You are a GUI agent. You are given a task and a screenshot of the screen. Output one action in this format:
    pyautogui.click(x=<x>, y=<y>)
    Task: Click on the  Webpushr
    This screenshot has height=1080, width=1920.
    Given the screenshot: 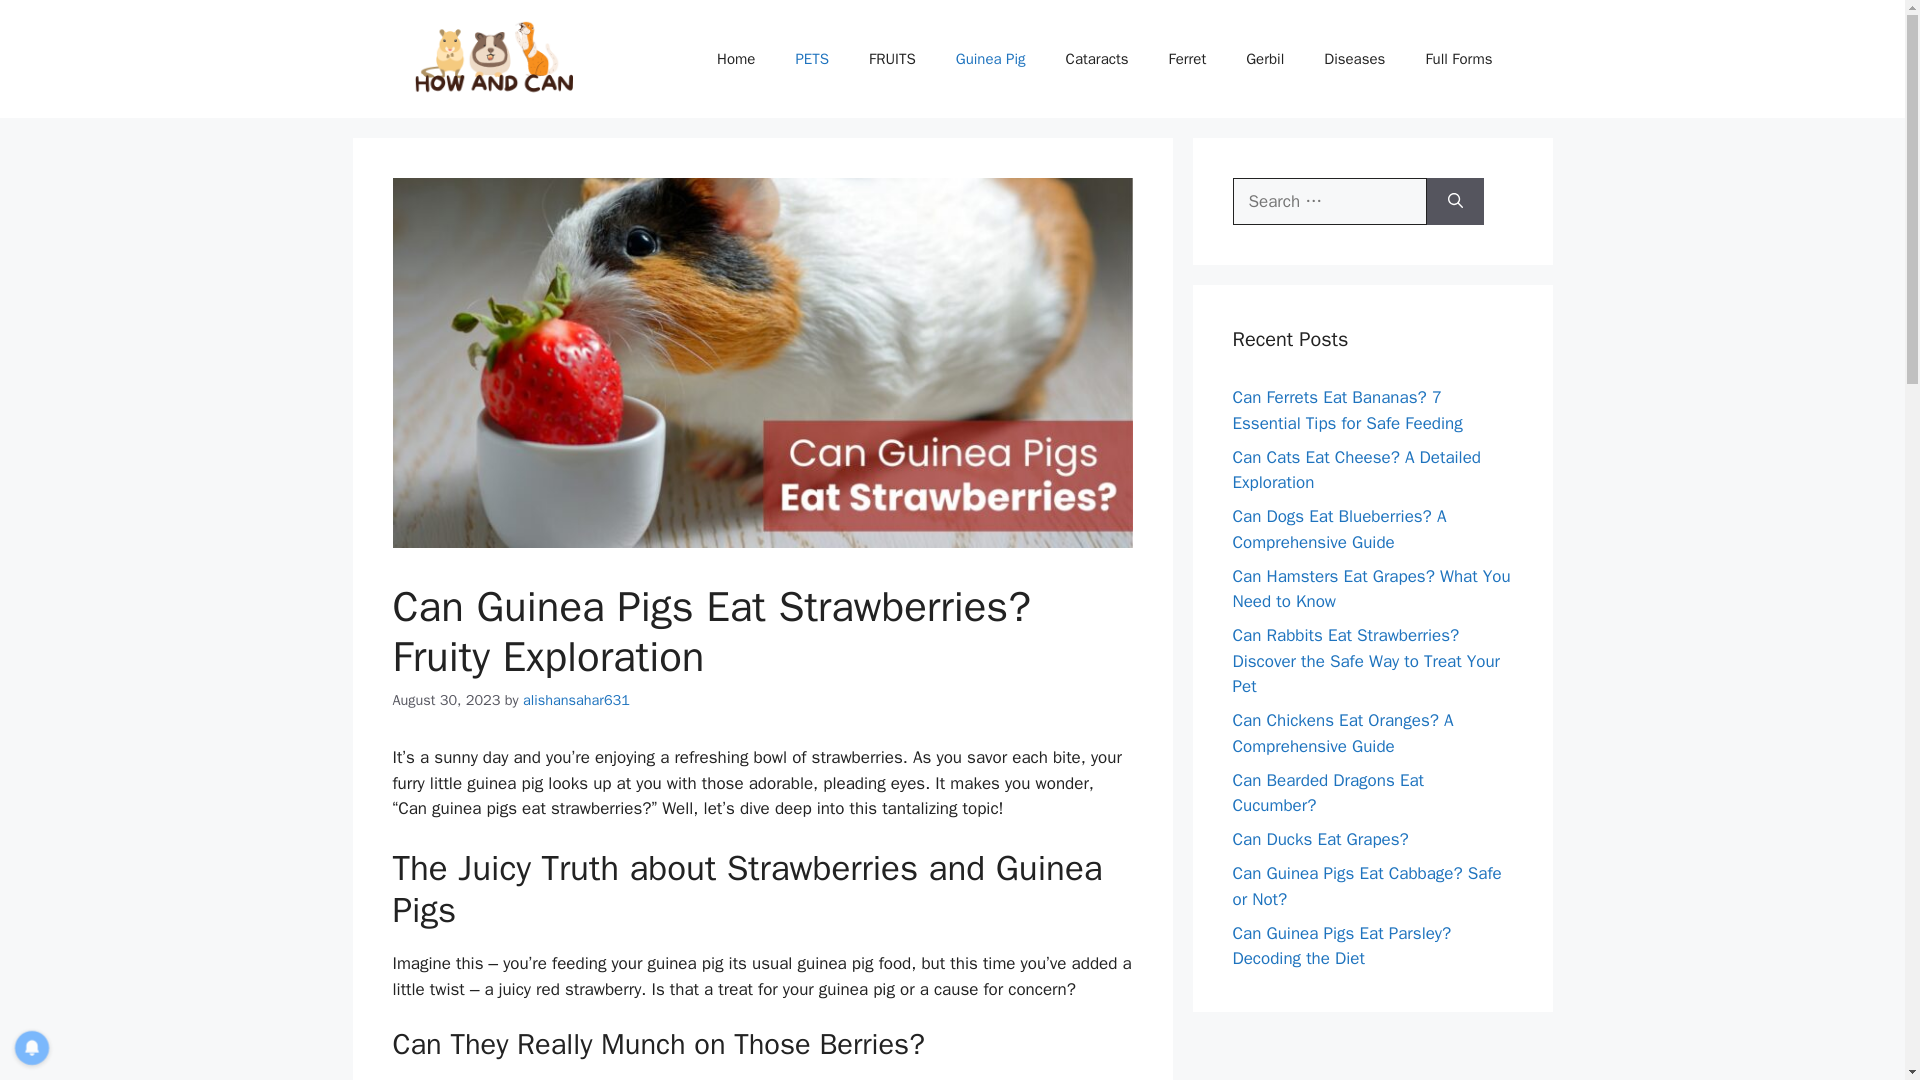 What is the action you would take?
    pyautogui.click(x=40, y=1010)
    